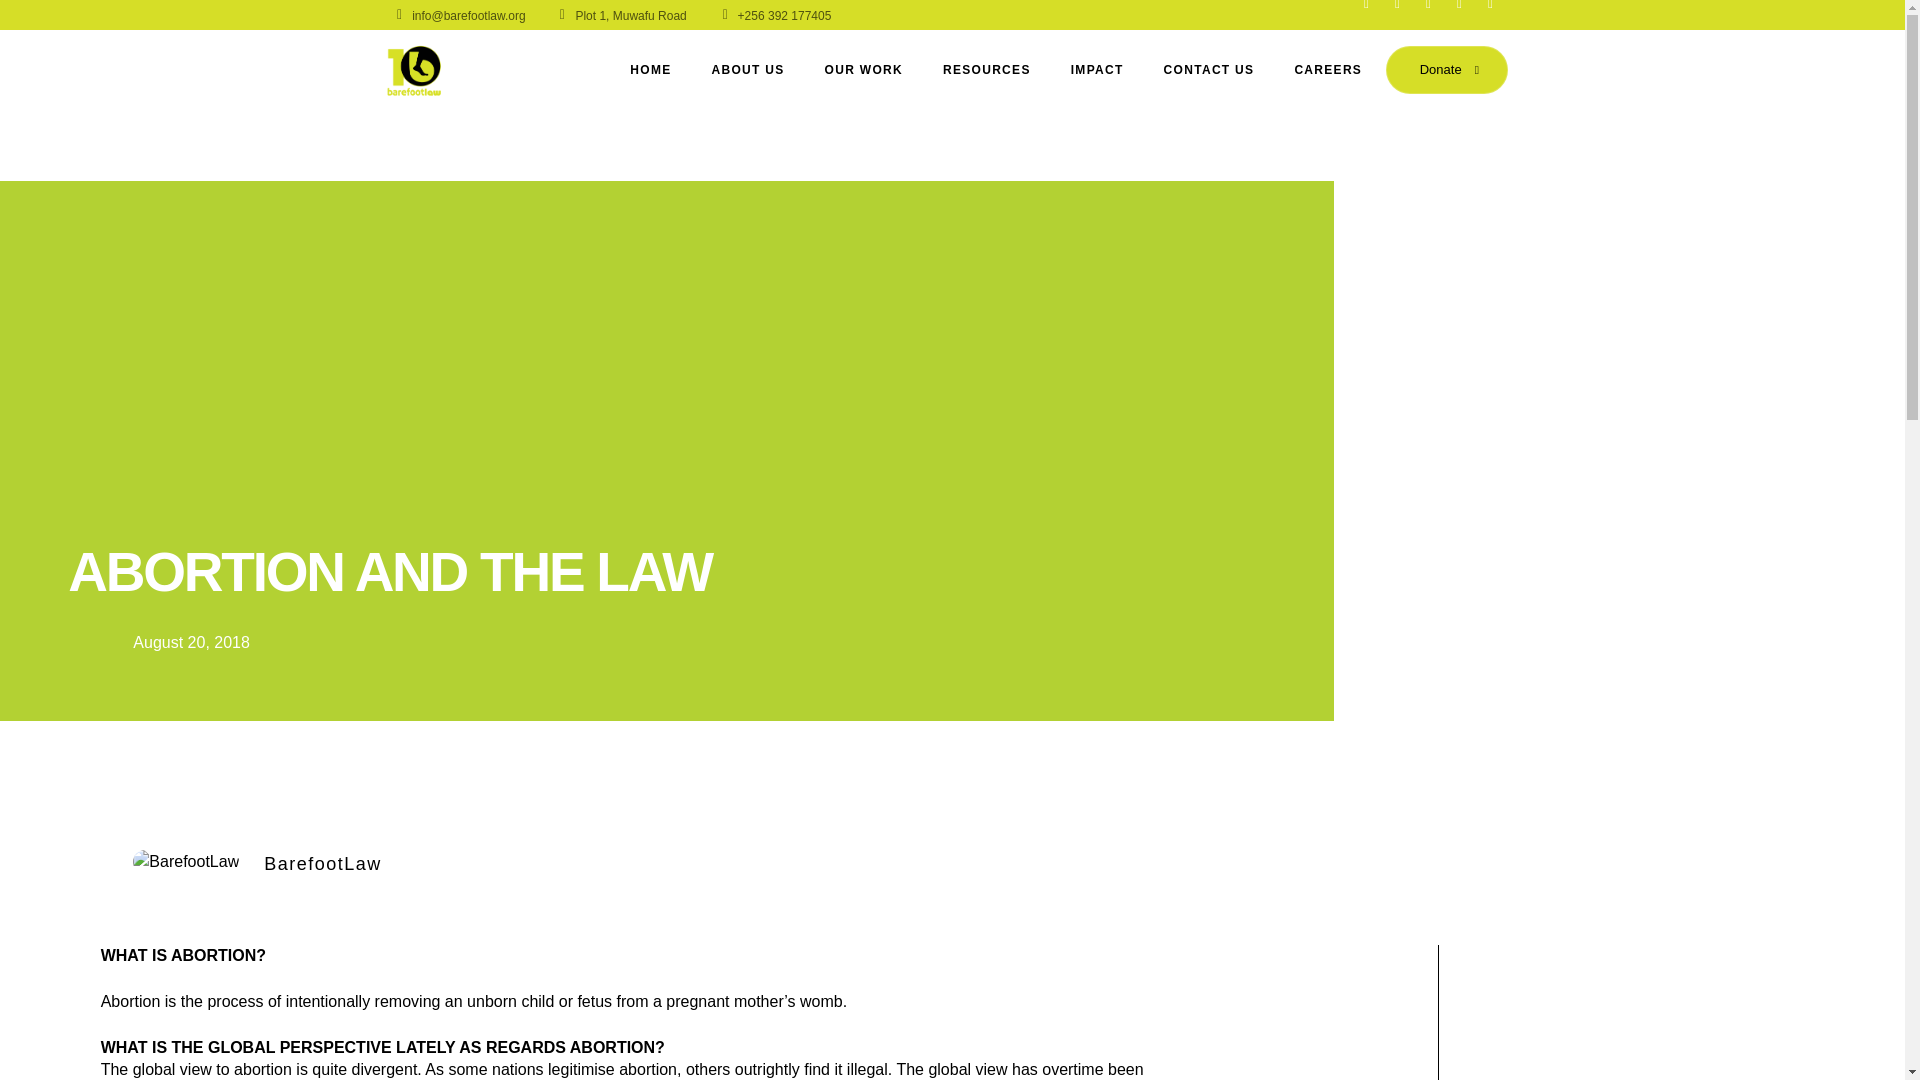 Image resolution: width=1920 pixels, height=1080 pixels. What do you see at coordinates (414, 70) in the screenshot?
I see `bfl-logo` at bounding box center [414, 70].